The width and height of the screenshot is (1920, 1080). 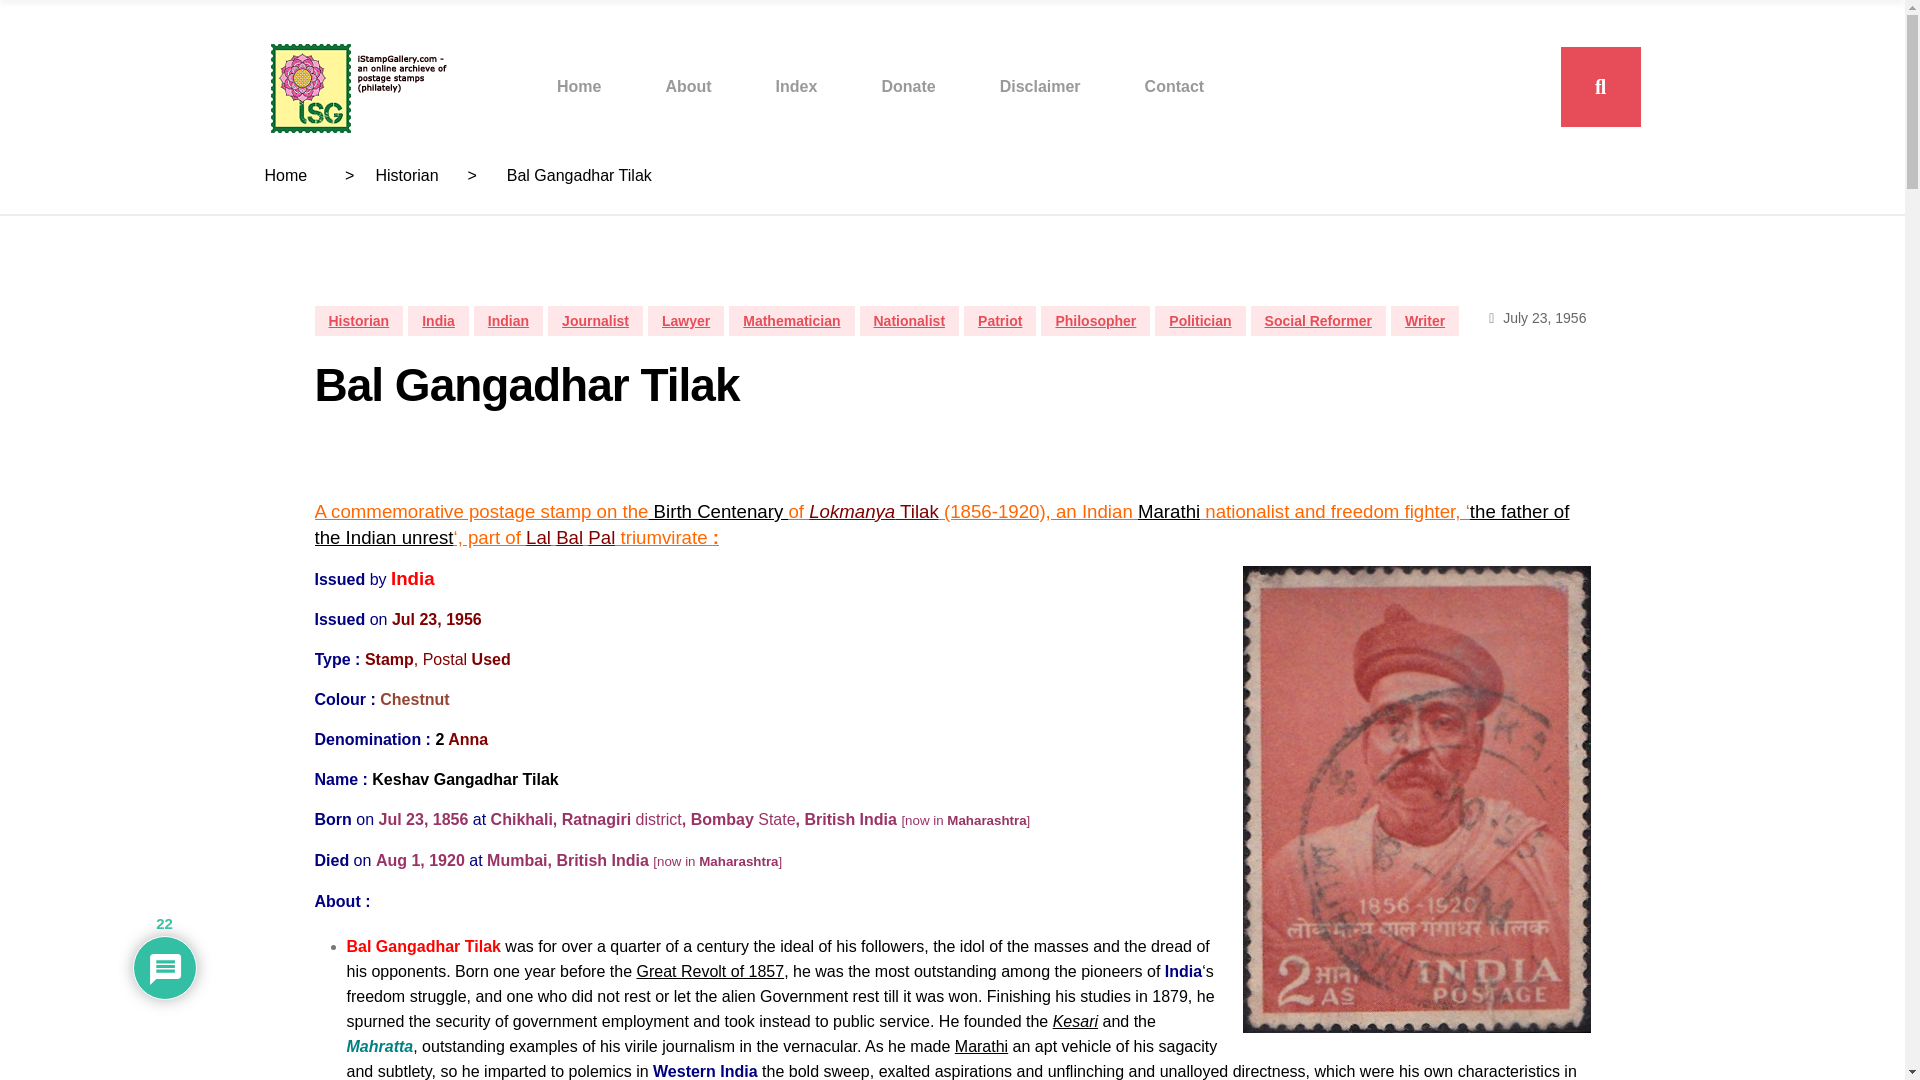 What do you see at coordinates (1174, 86) in the screenshot?
I see `Contact` at bounding box center [1174, 86].